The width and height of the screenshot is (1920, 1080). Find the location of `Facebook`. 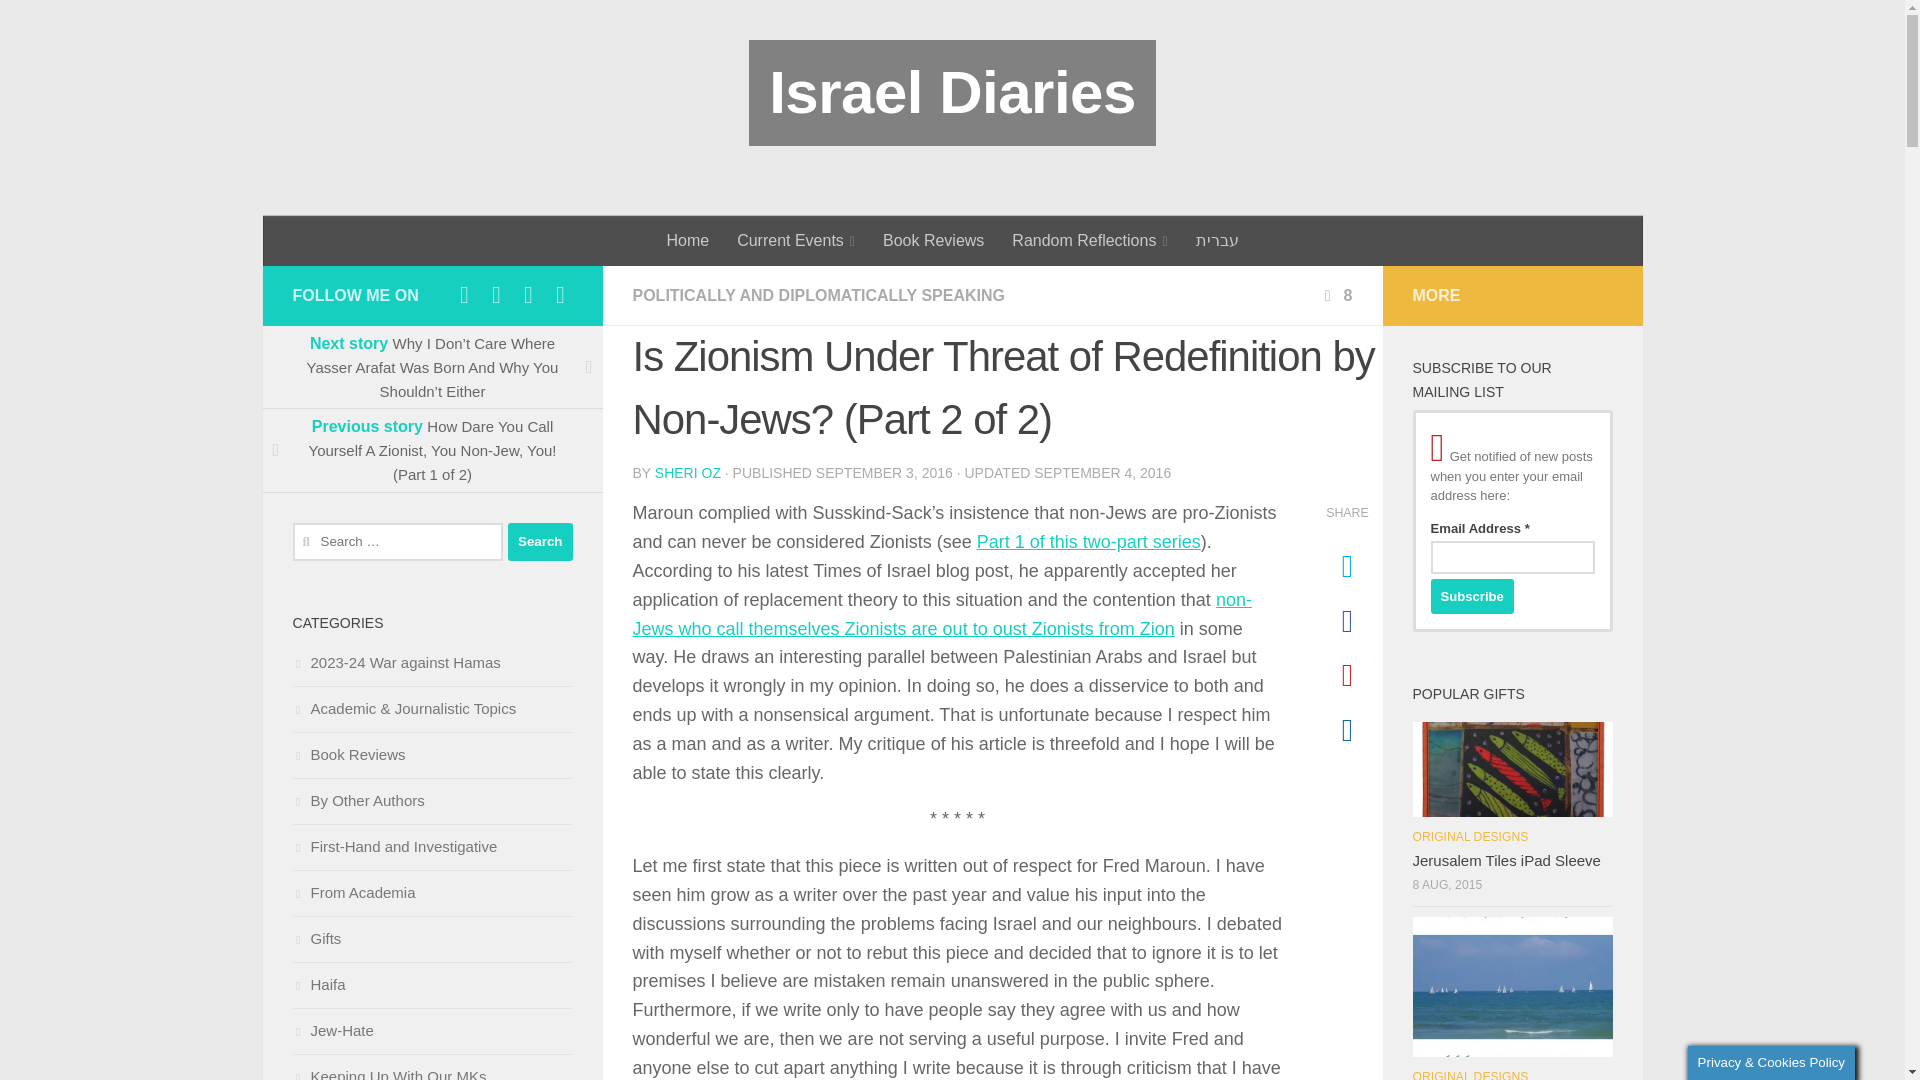

Facebook is located at coordinates (464, 294).